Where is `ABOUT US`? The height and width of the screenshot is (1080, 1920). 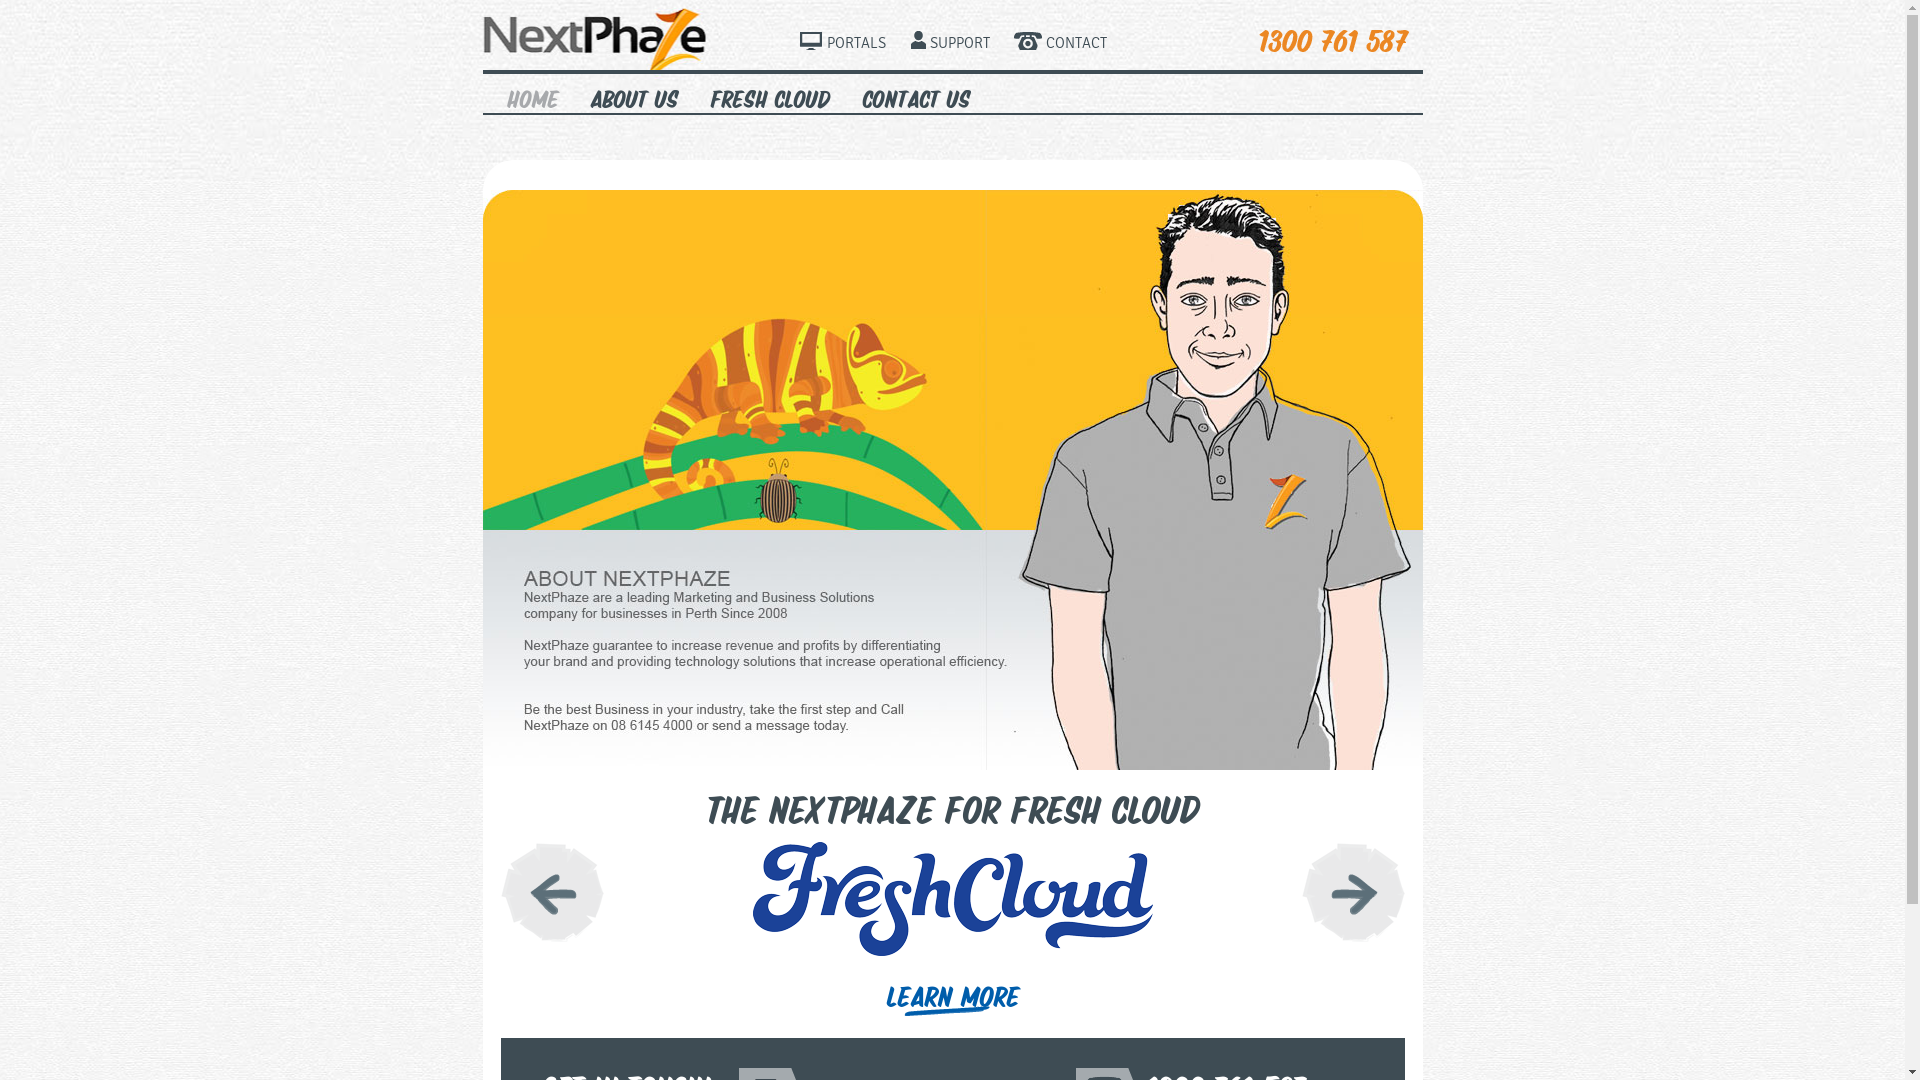
ABOUT US is located at coordinates (634, 95).